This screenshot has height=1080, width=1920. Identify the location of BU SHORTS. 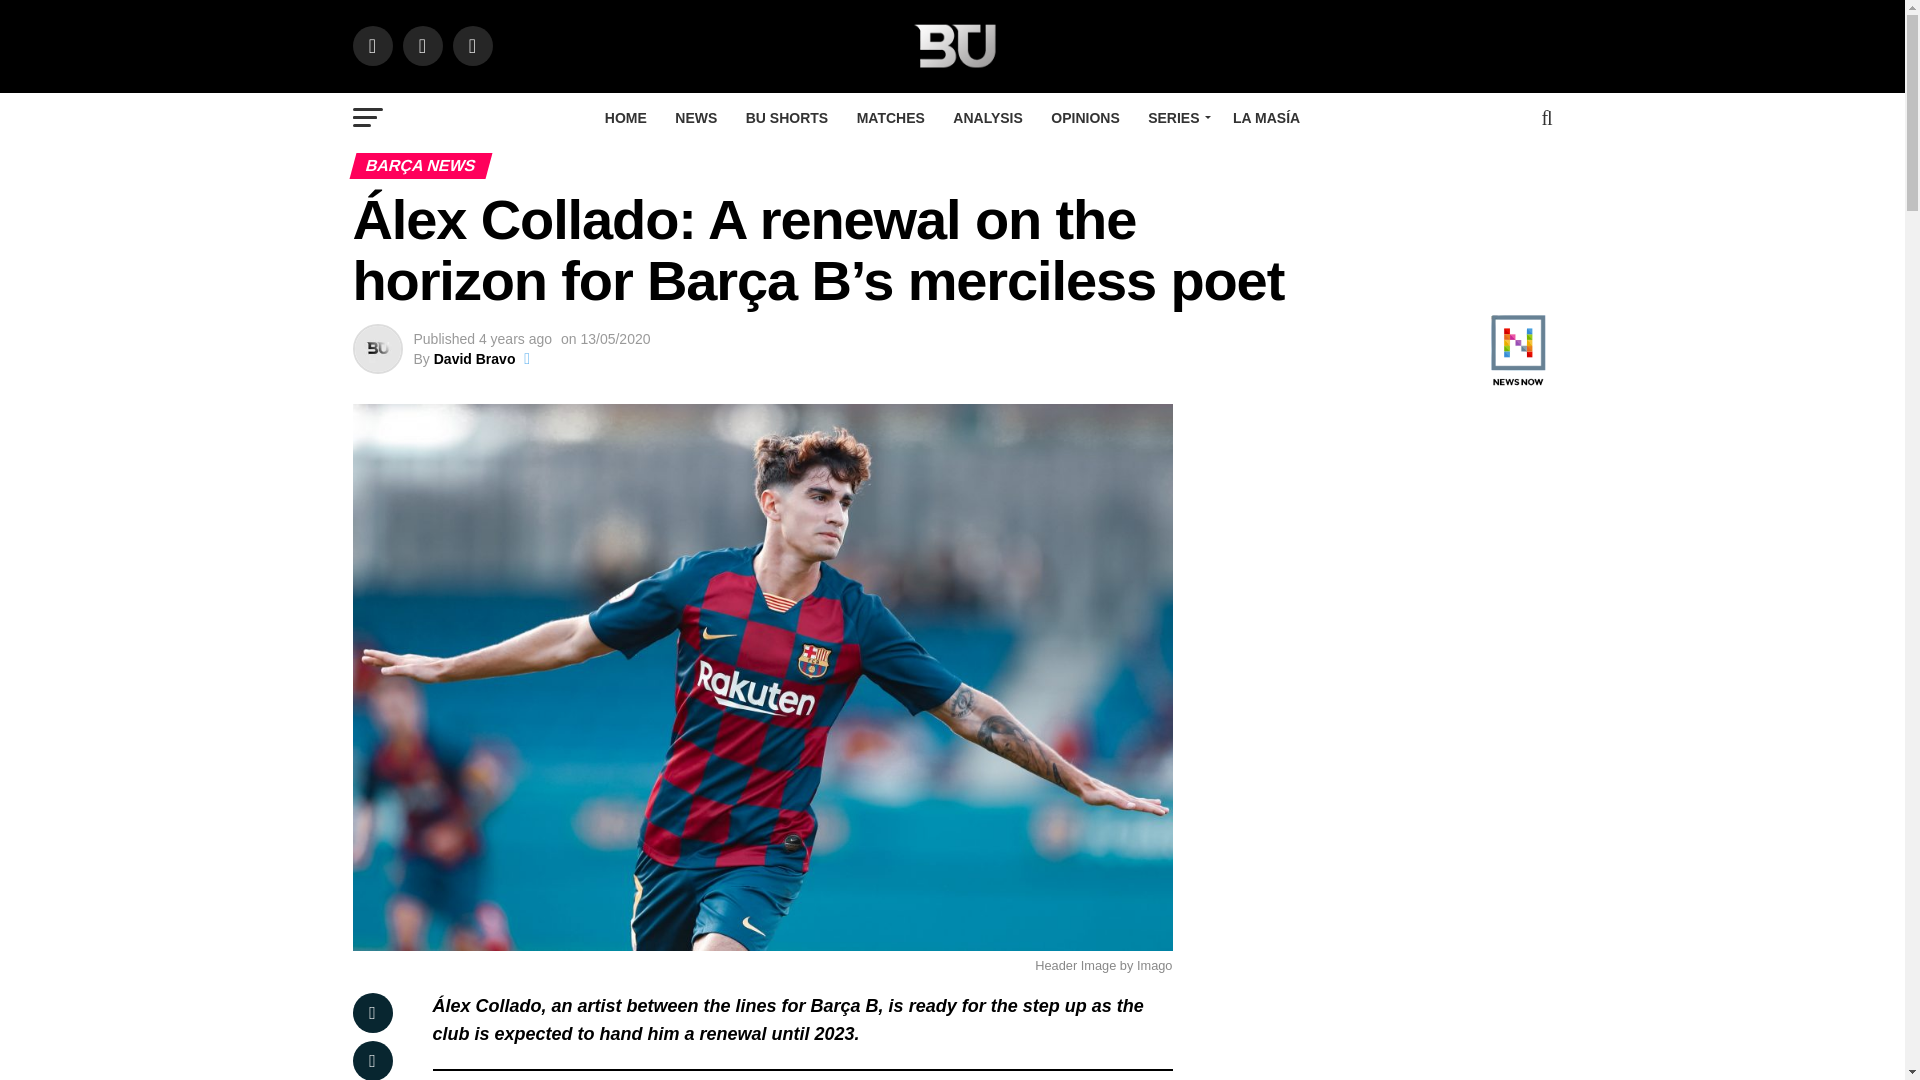
(786, 117).